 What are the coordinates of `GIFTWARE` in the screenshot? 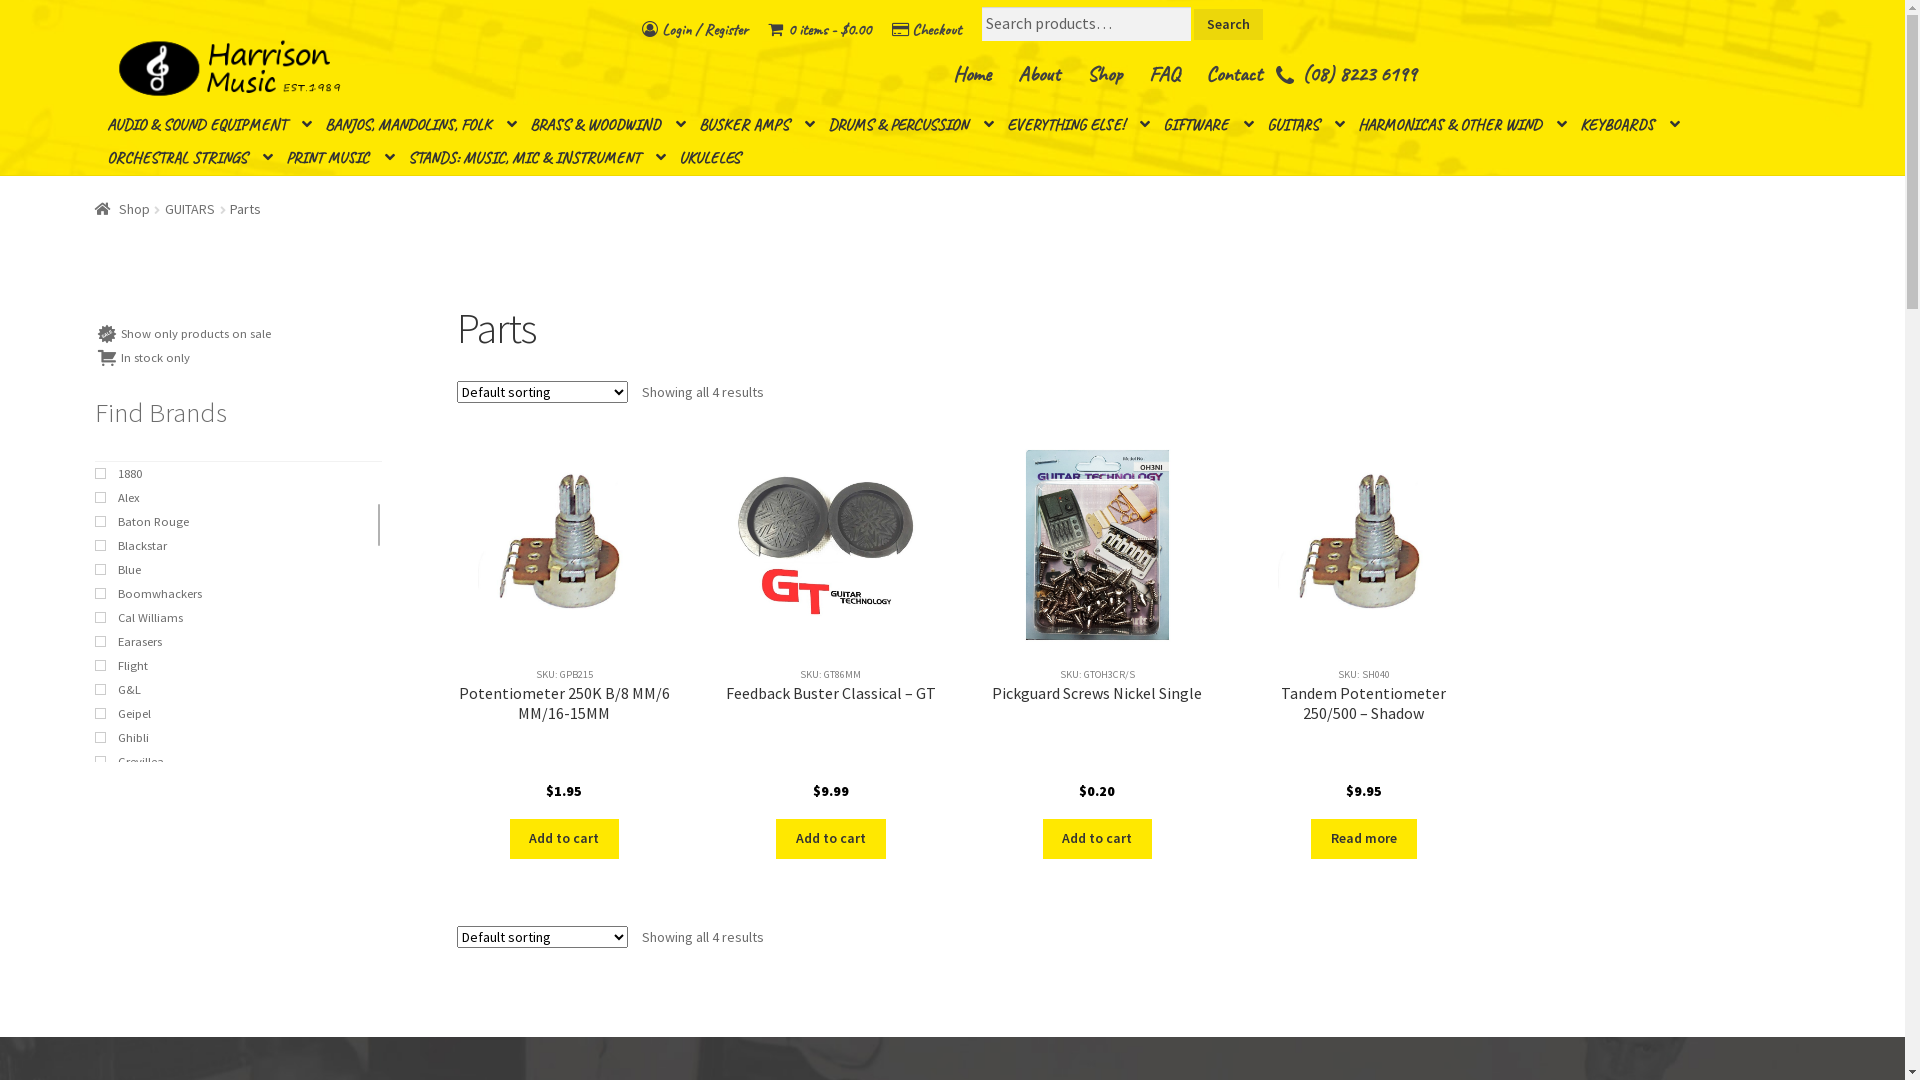 It's located at (1208, 126).